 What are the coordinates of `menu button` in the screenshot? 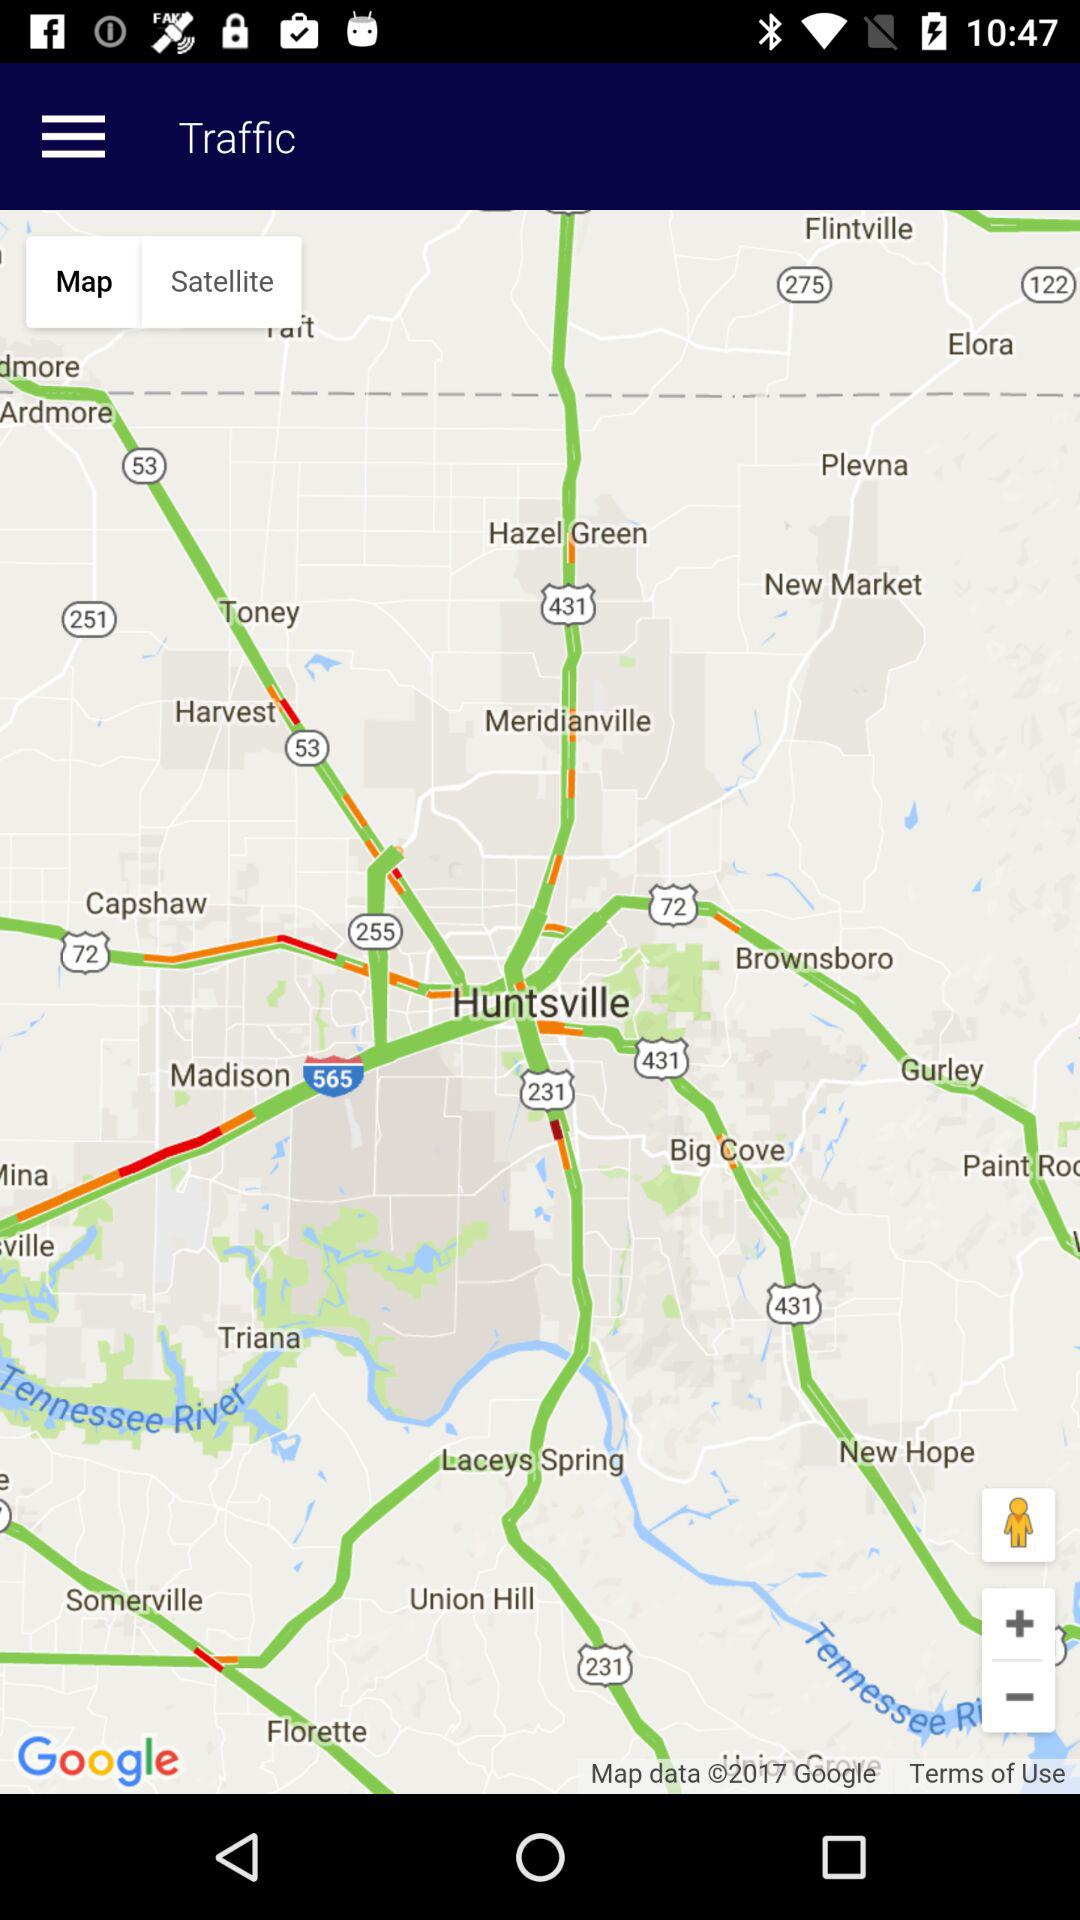 It's located at (73, 136).